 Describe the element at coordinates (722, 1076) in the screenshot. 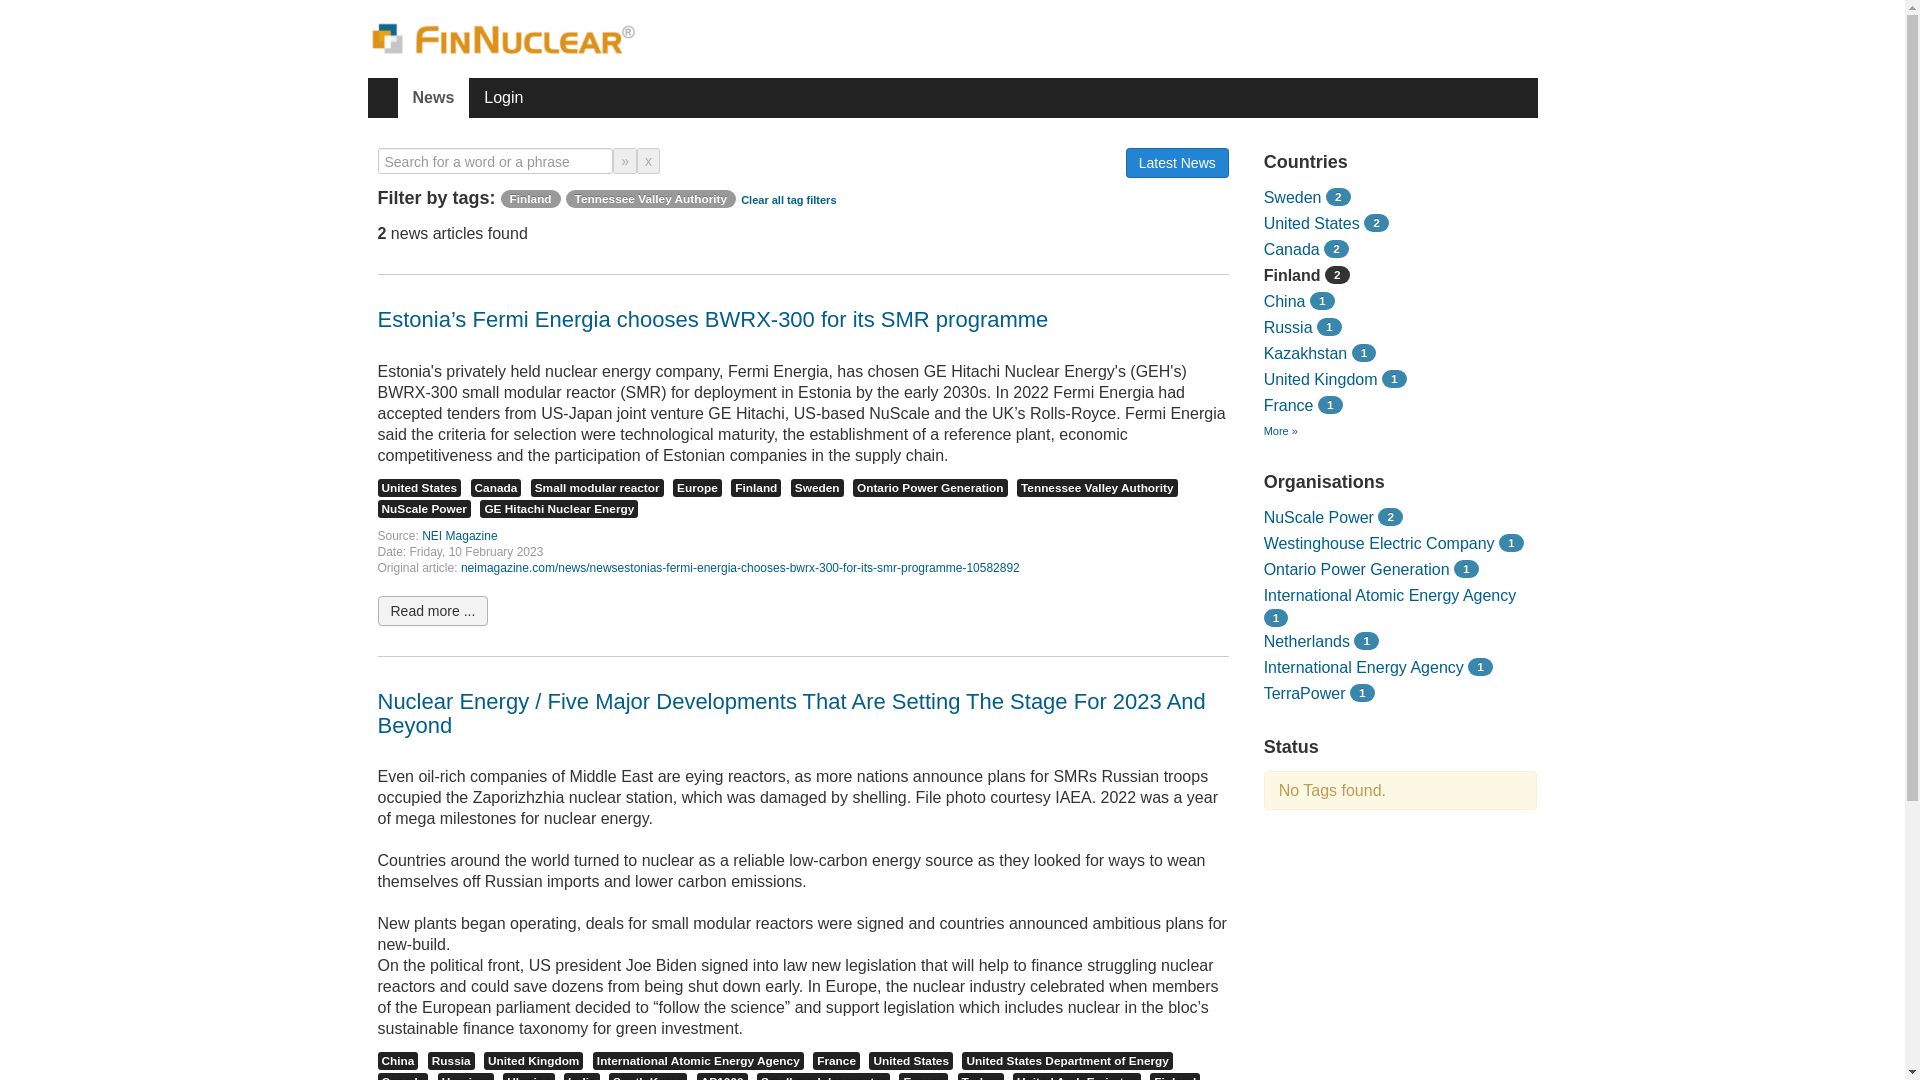

I see `AP1000` at that location.